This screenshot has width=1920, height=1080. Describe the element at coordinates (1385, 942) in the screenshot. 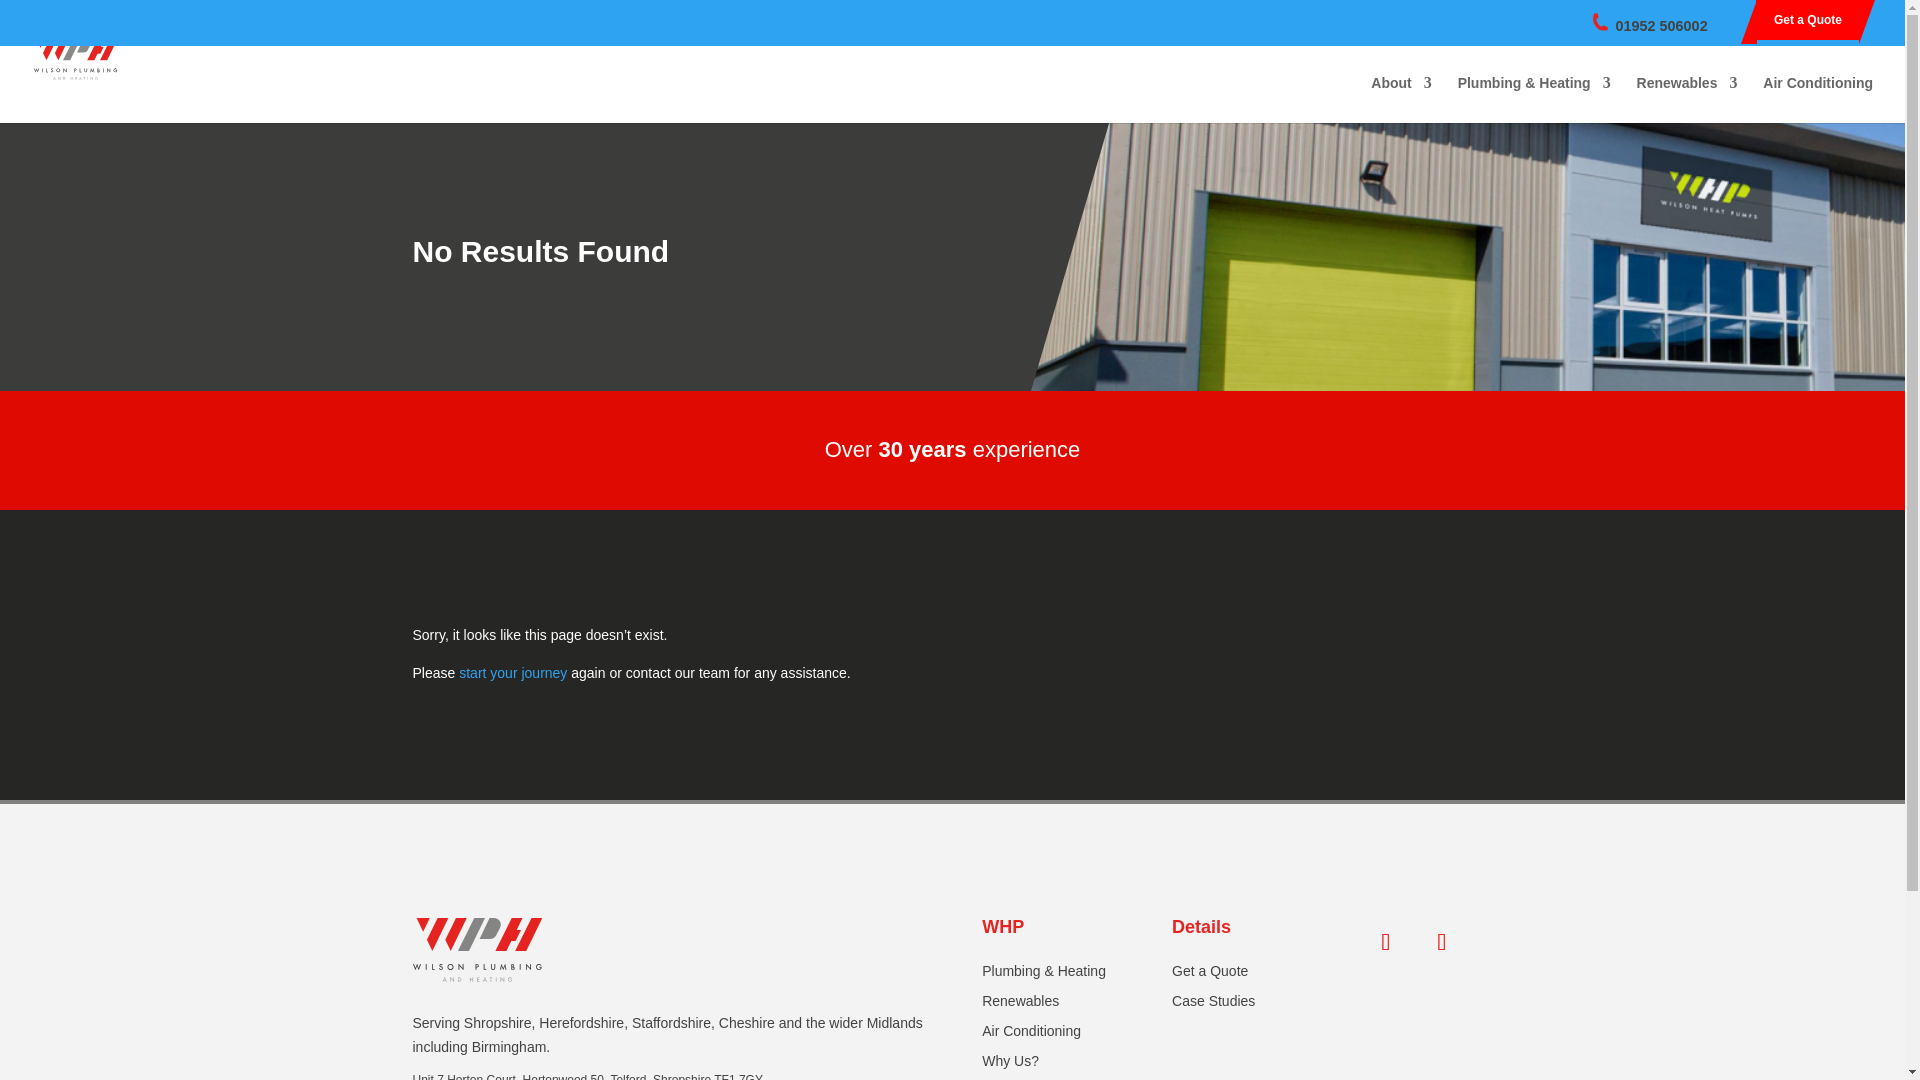

I see `Follow on X` at that location.